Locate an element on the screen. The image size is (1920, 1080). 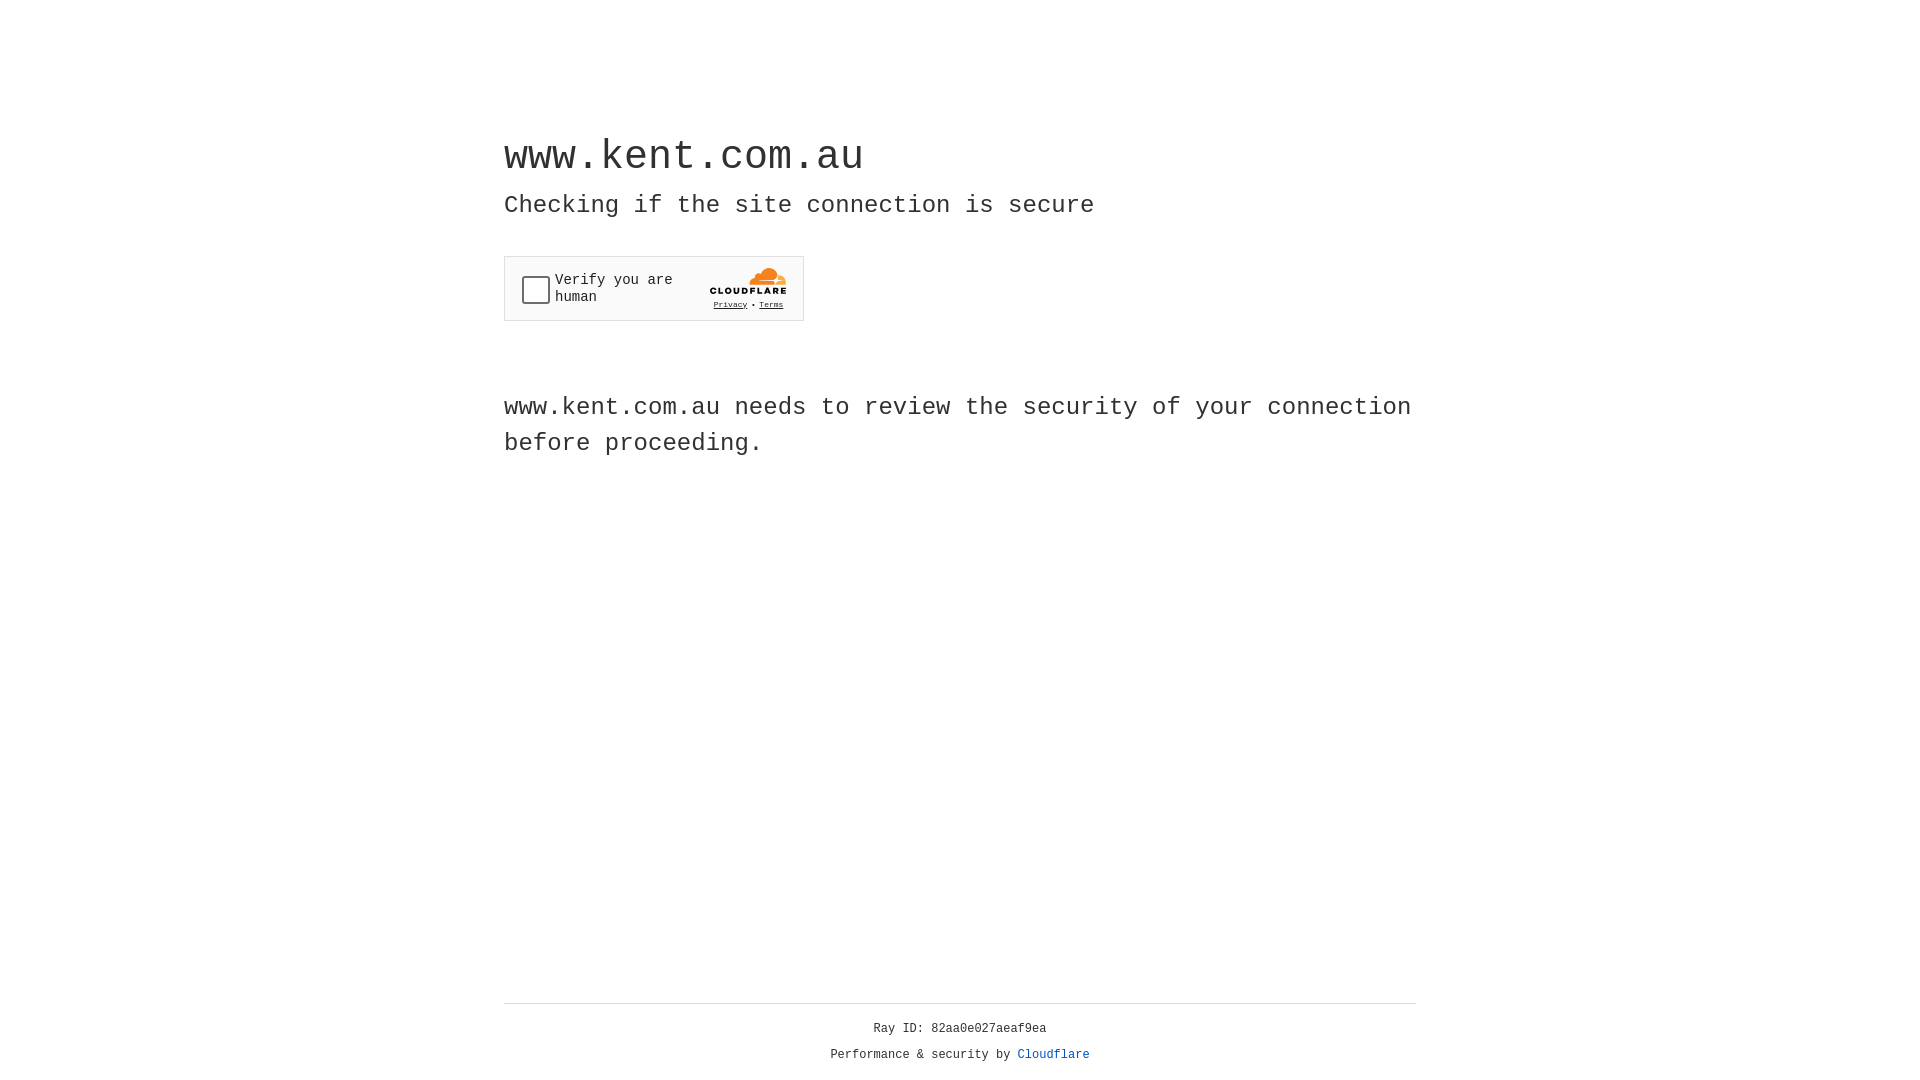
Widget containing a Cloudflare security challenge is located at coordinates (654, 288).